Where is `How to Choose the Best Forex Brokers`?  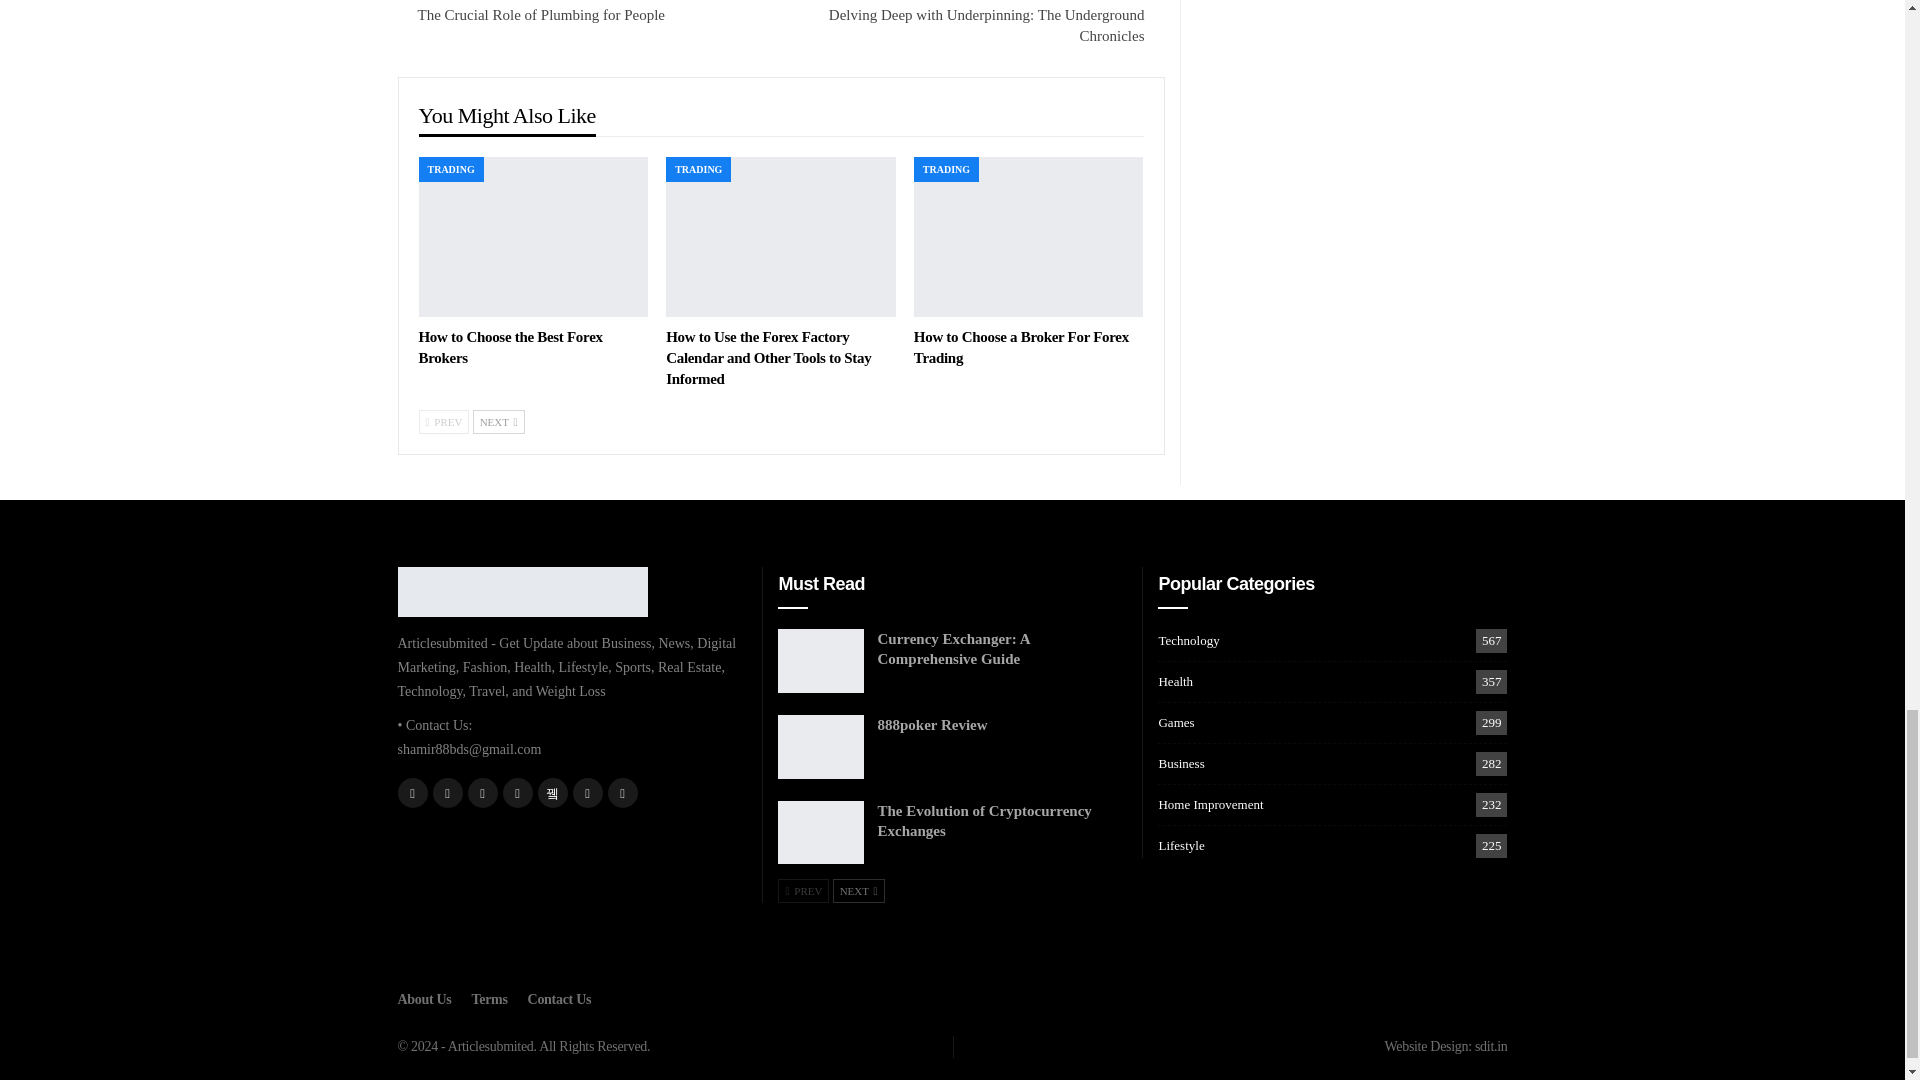 How to Choose the Best Forex Brokers is located at coordinates (510, 348).